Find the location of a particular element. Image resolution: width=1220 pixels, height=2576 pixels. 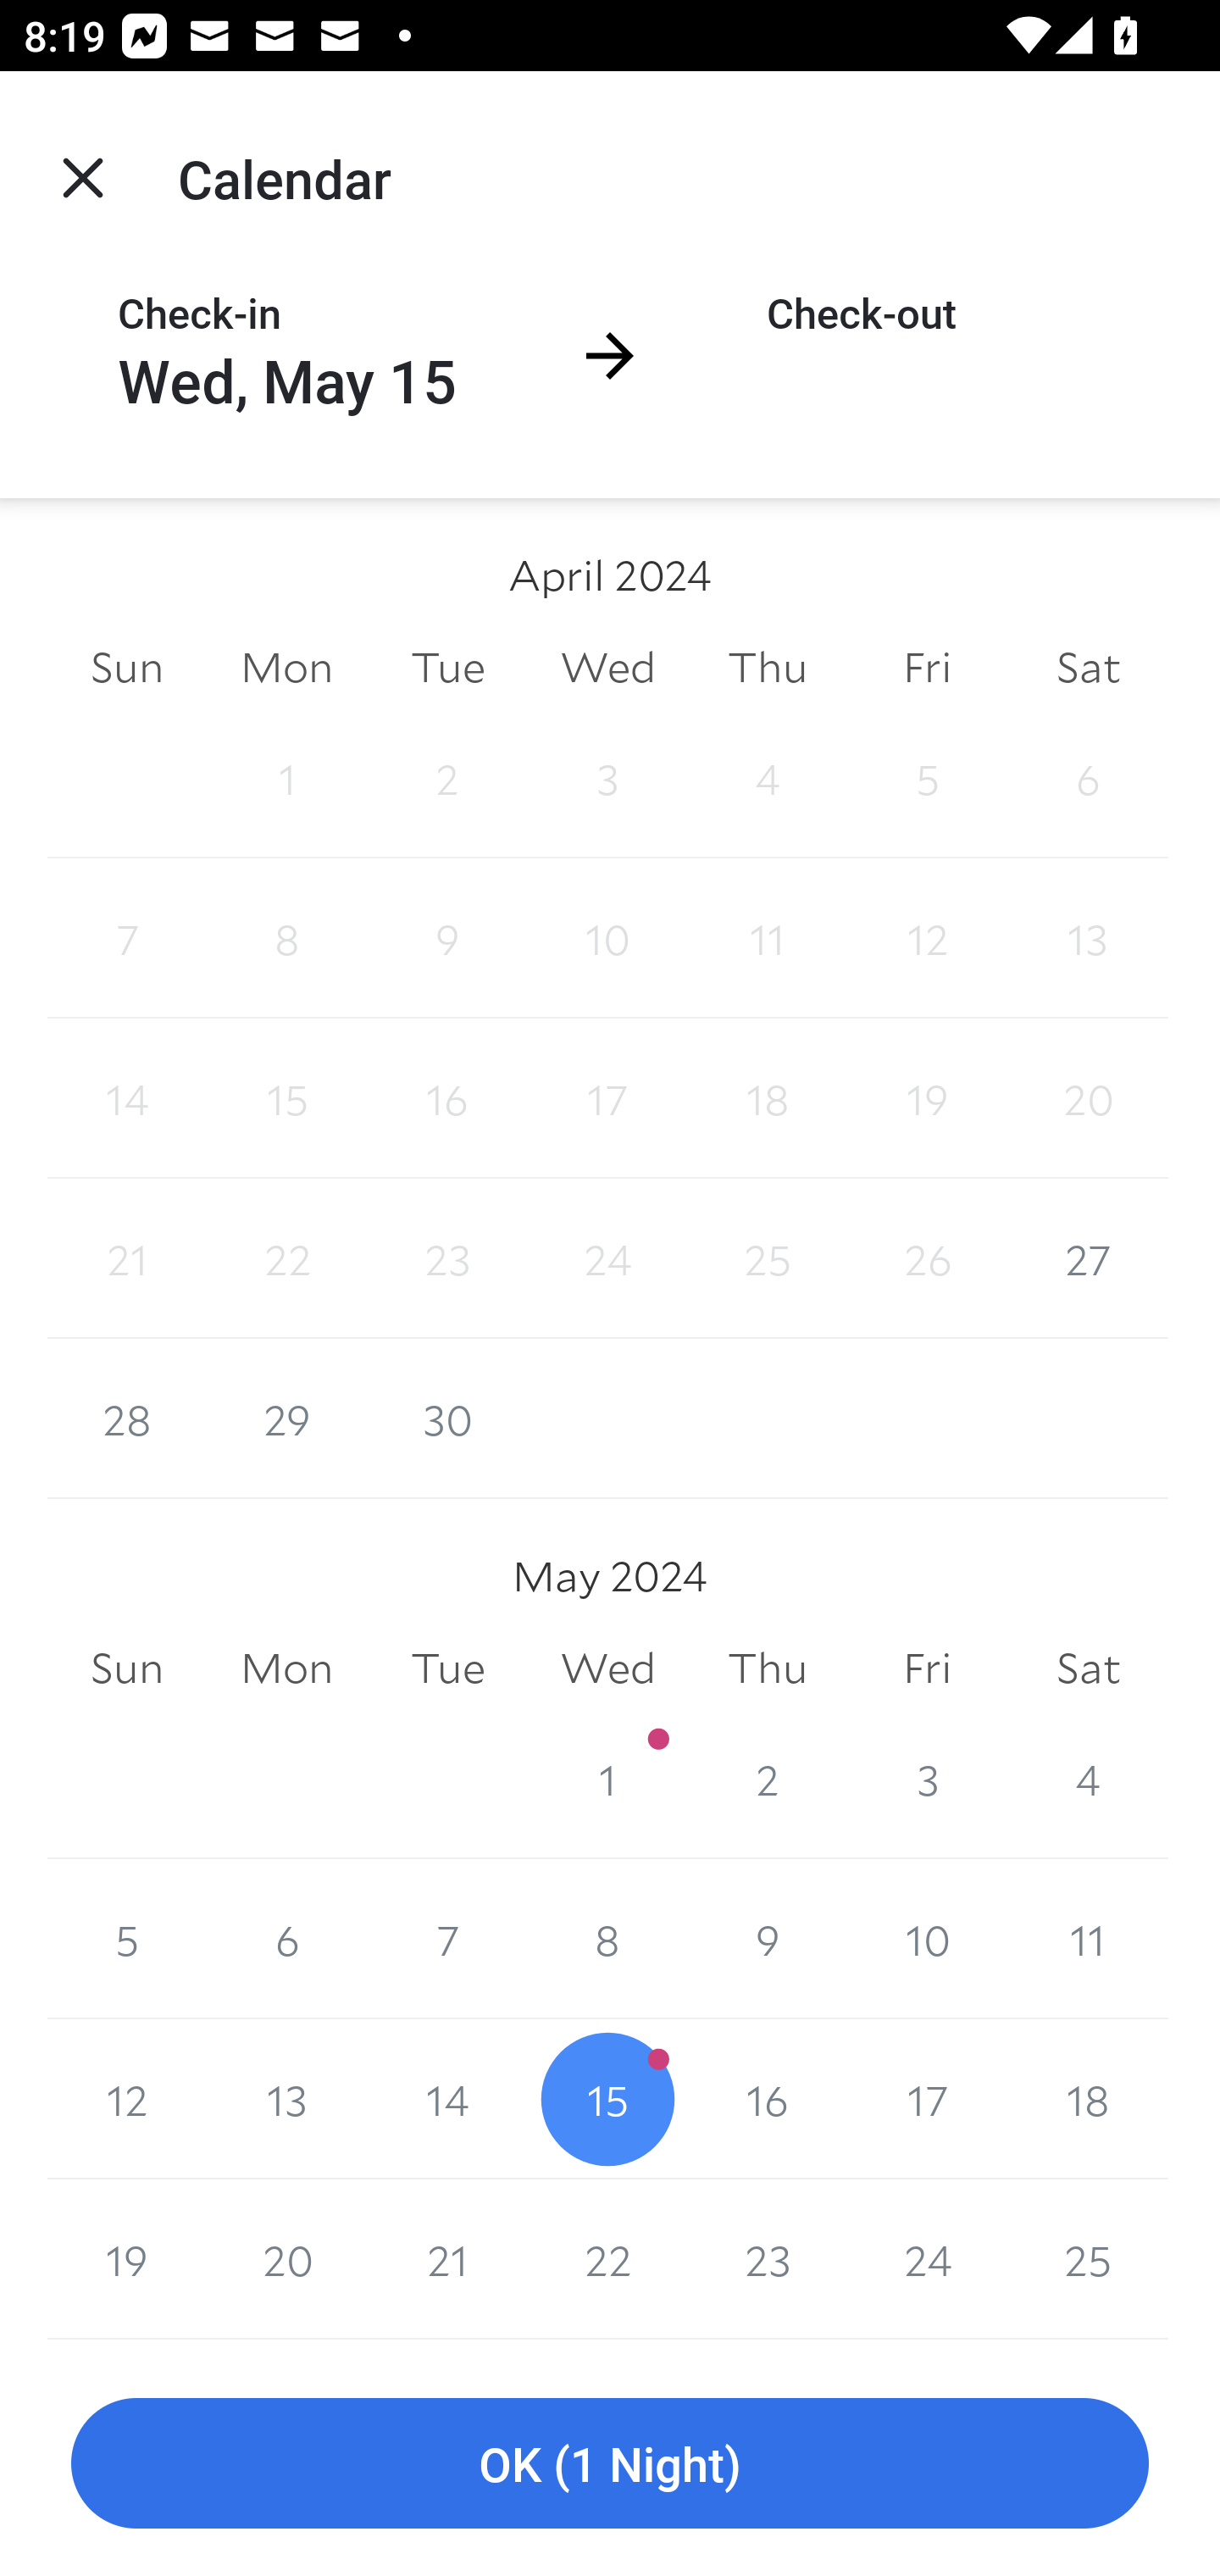

30 30 April 2024 is located at coordinates (447, 1418).